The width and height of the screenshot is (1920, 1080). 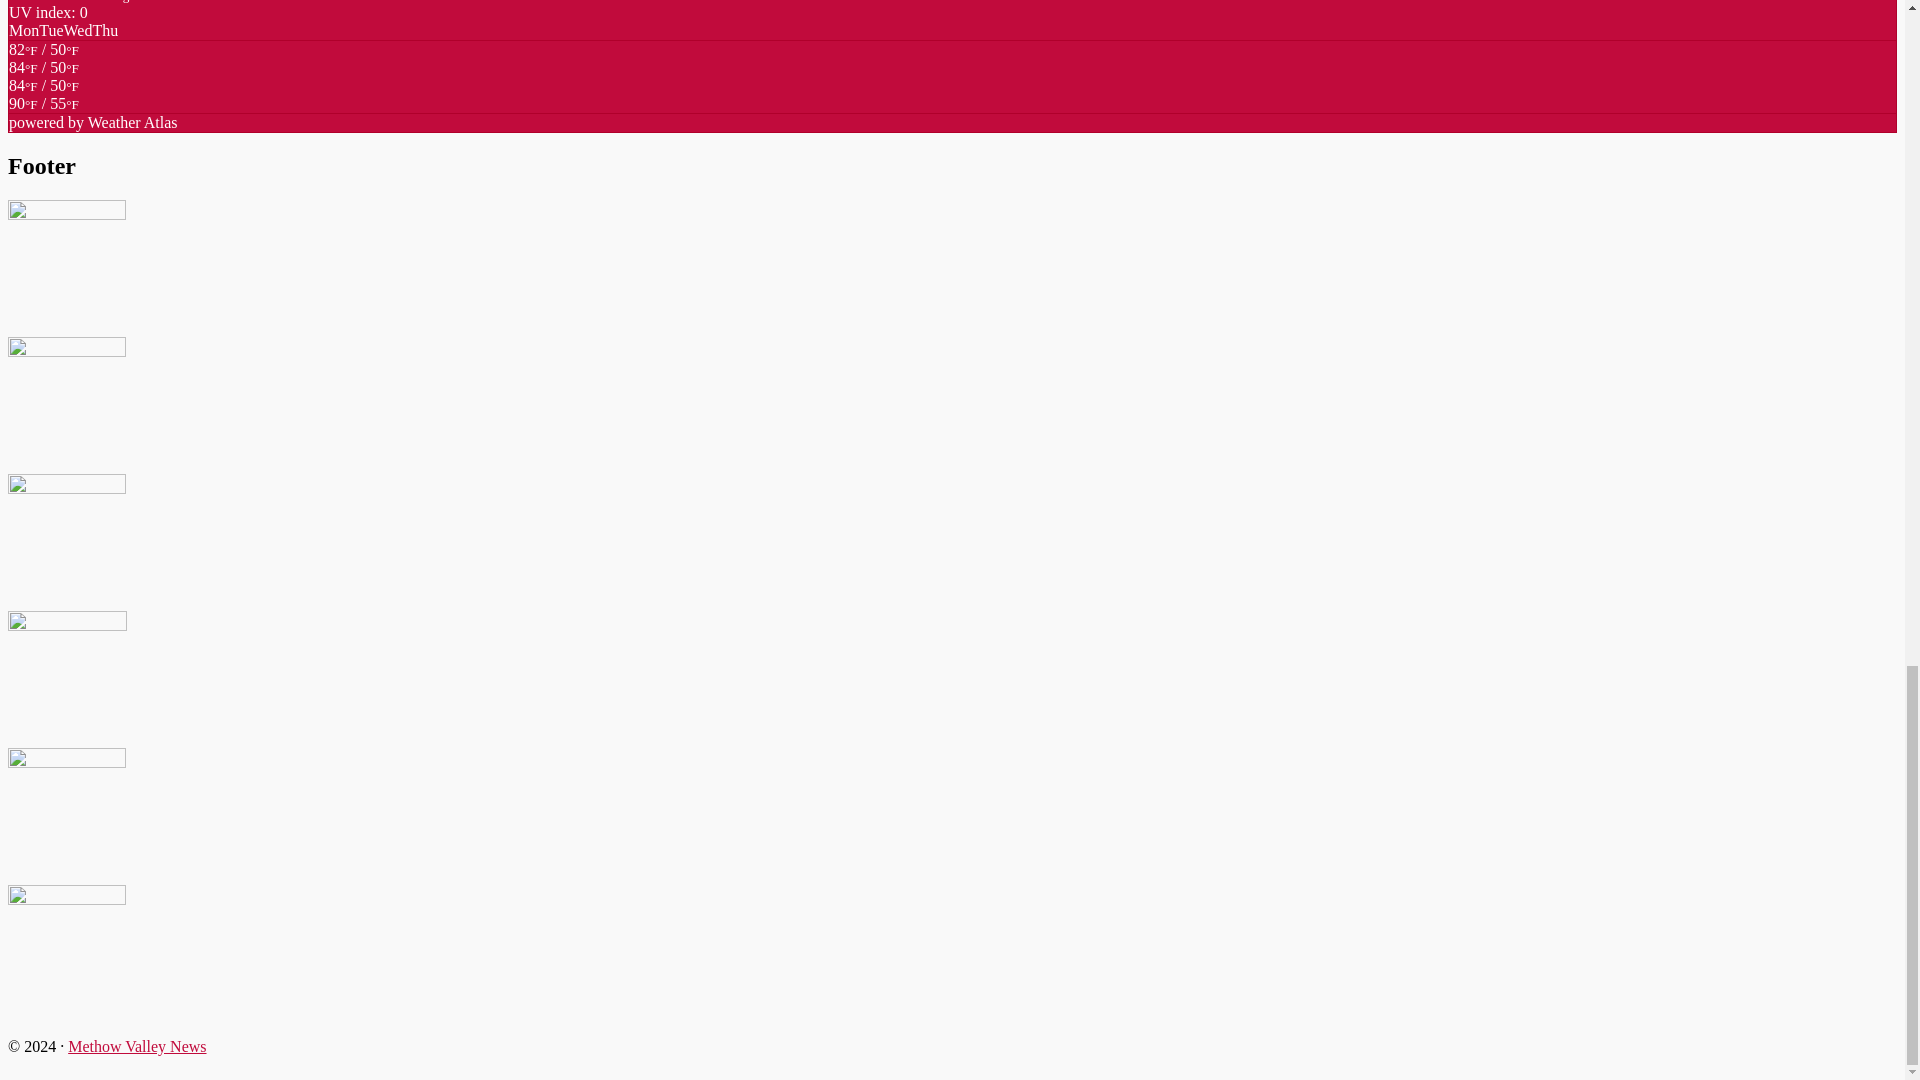 What do you see at coordinates (44, 104) in the screenshot?
I see `Sunny` at bounding box center [44, 104].